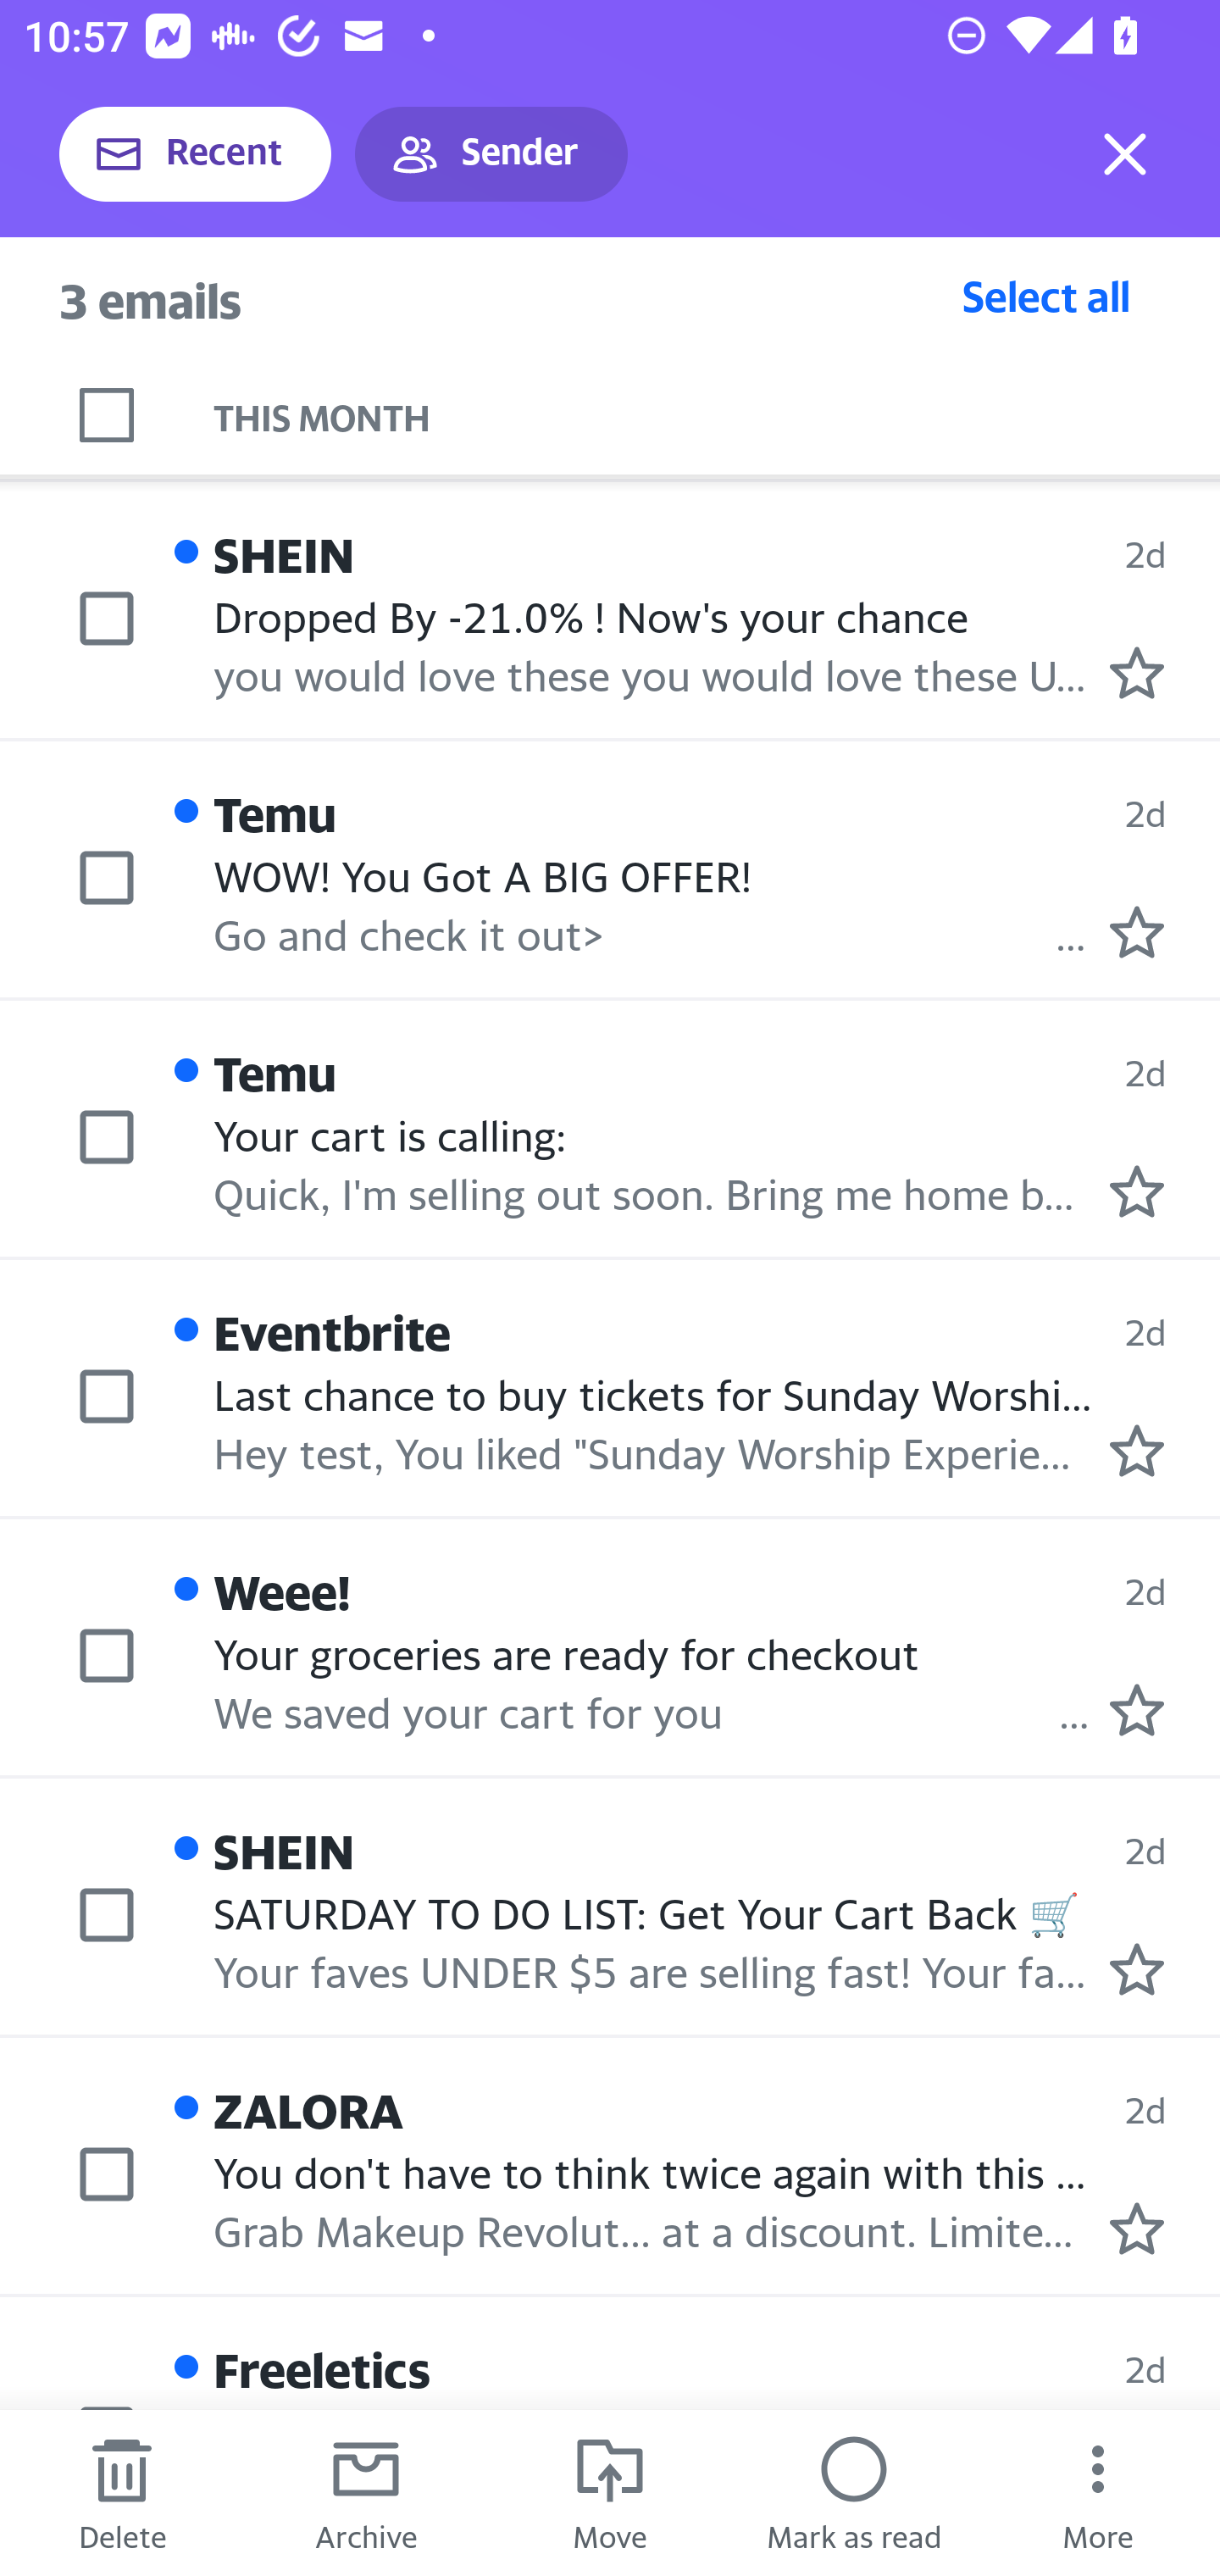 The height and width of the screenshot is (2576, 1220). What do you see at coordinates (1137, 1191) in the screenshot?
I see `Mark as starred.` at bounding box center [1137, 1191].